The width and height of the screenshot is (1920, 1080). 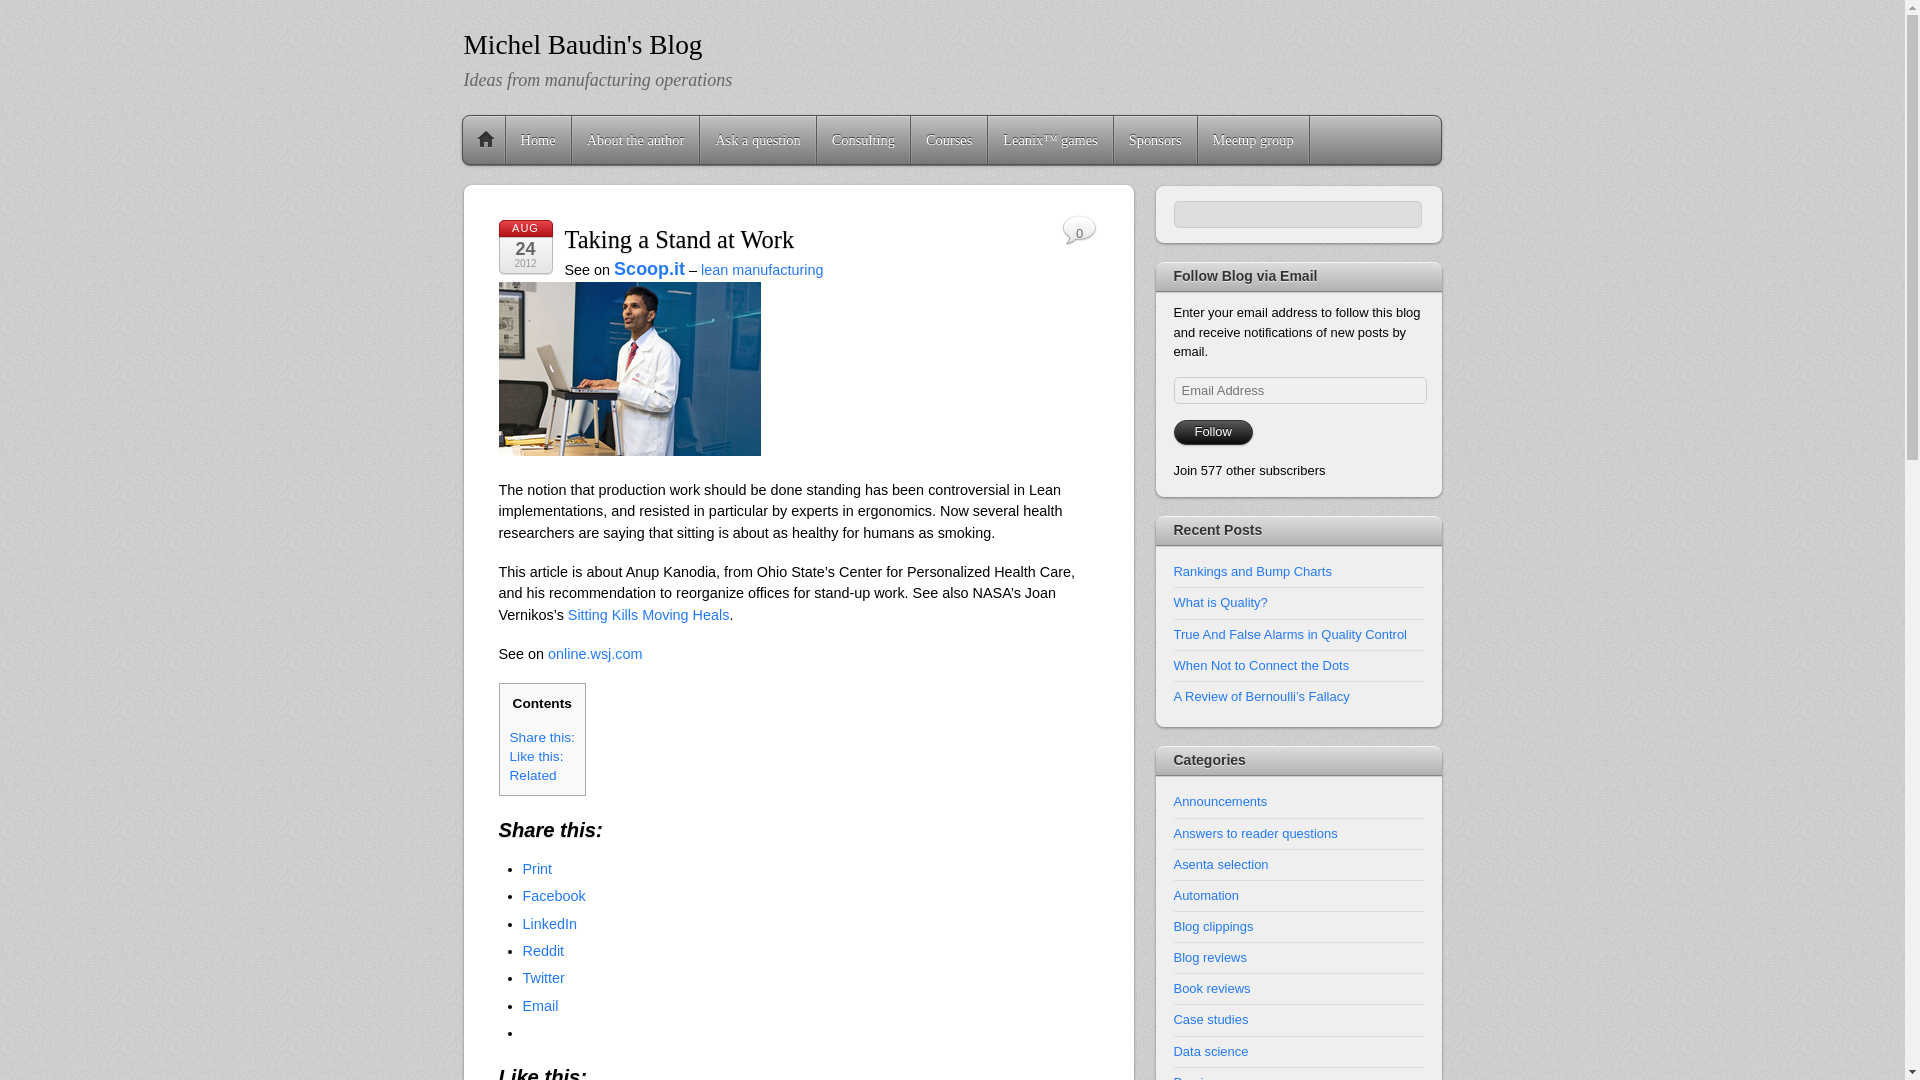 I want to click on Like this:, so click(x=537, y=756).